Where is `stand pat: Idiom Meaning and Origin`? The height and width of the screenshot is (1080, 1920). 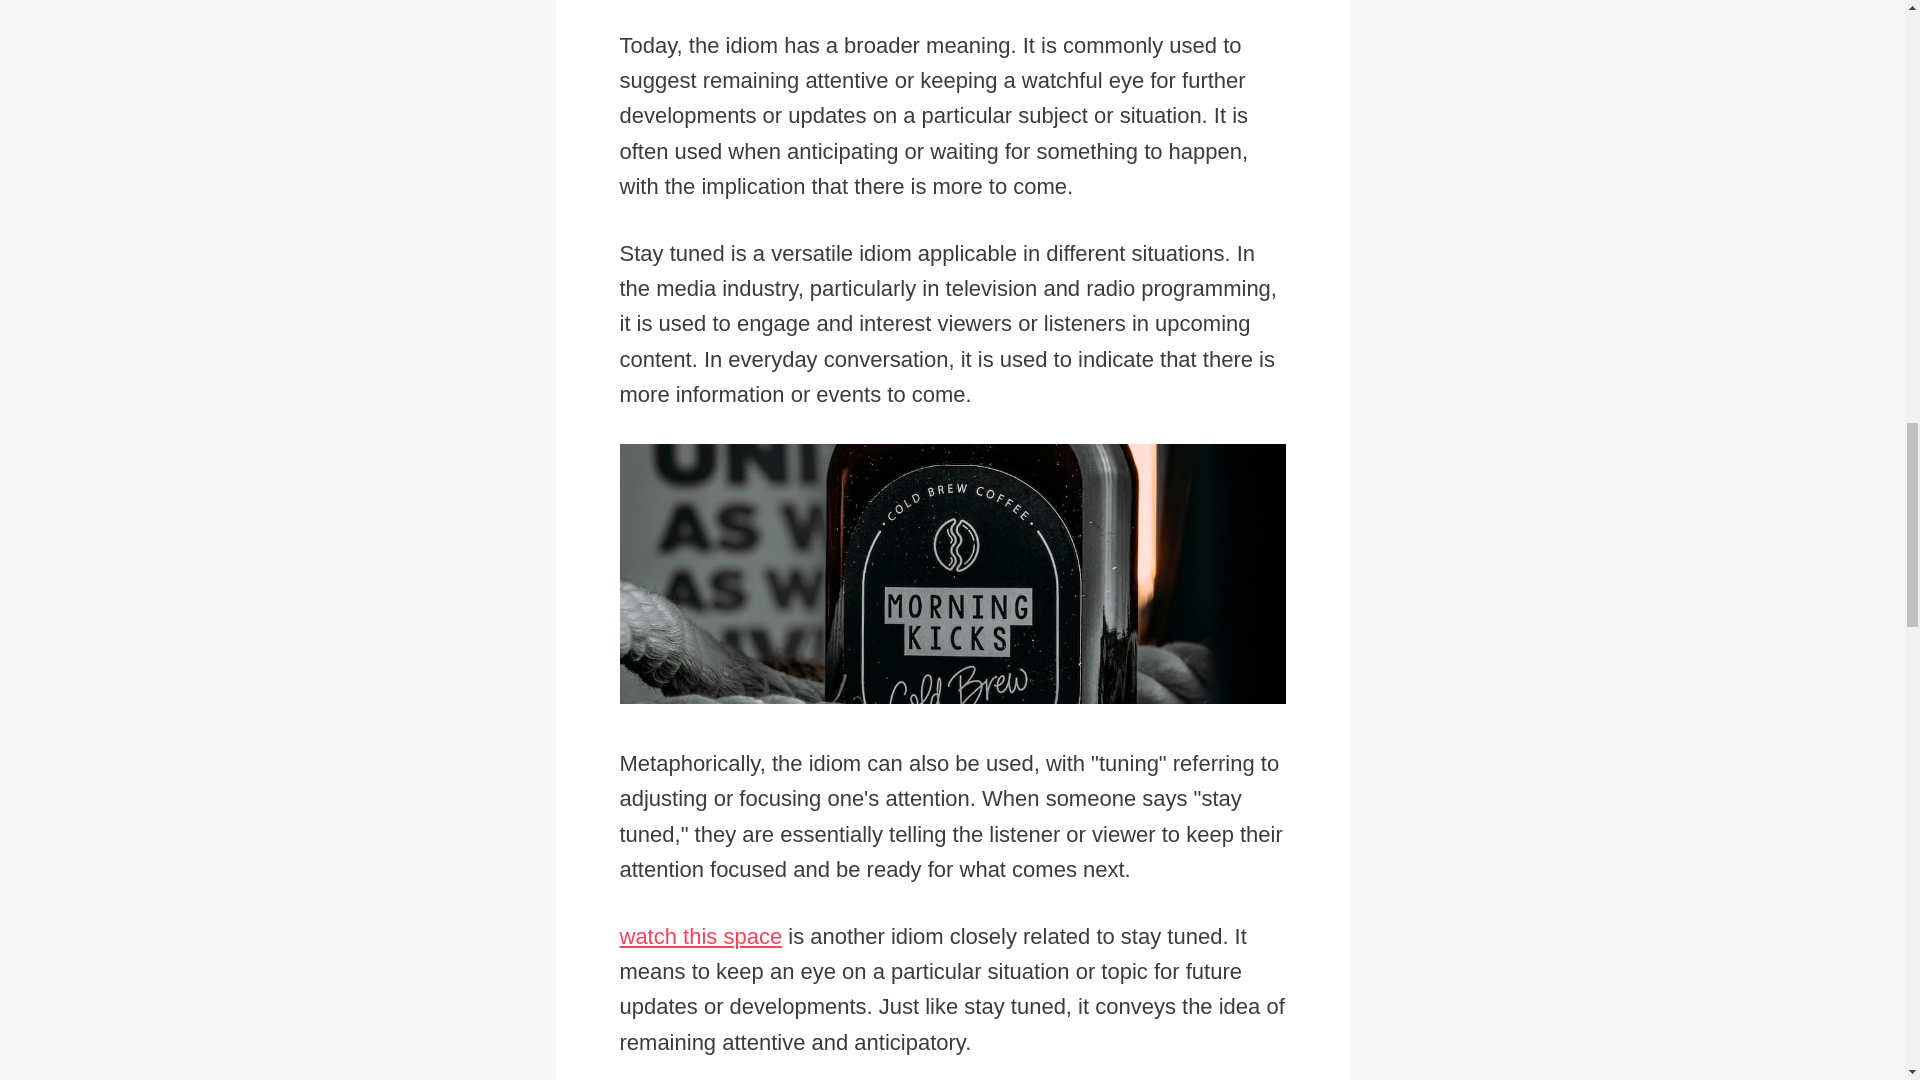 stand pat: Idiom Meaning and Origin is located at coordinates (952, 790).